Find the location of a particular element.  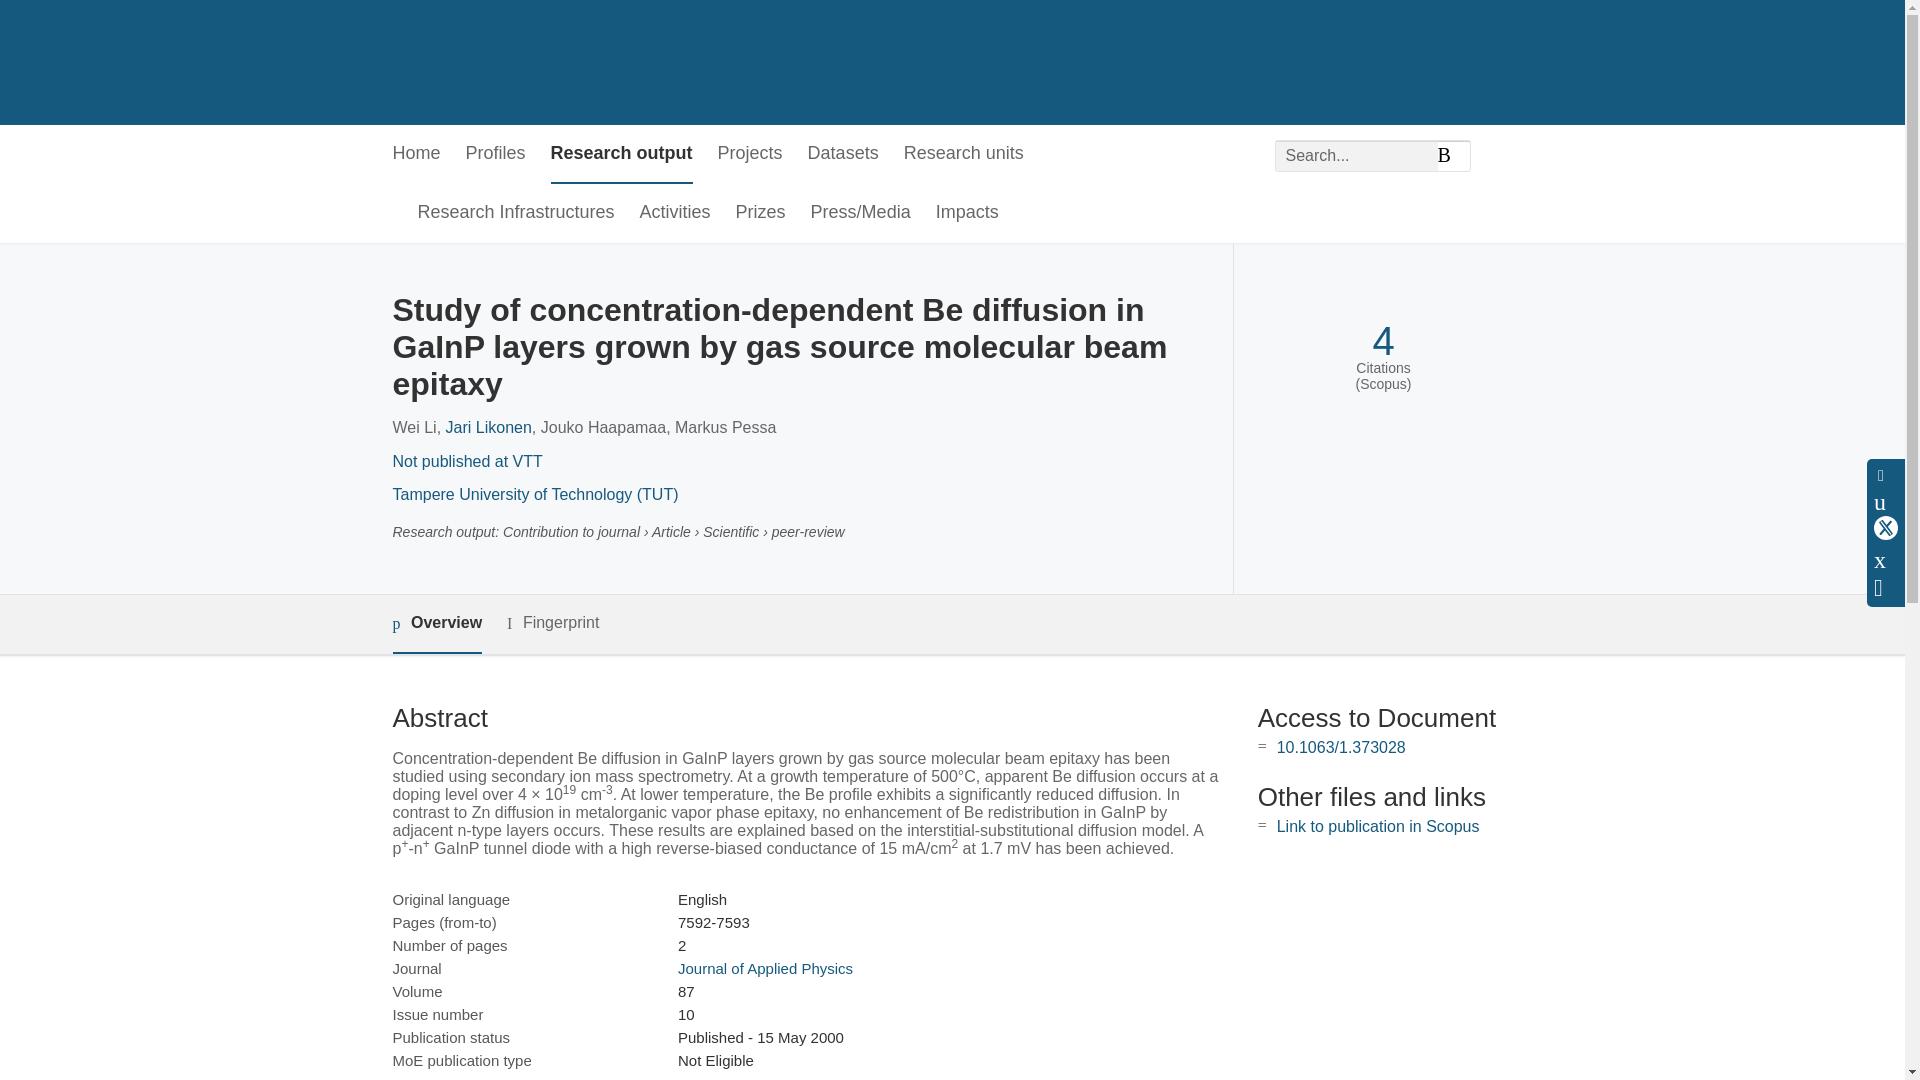

Link to publication in Scopus is located at coordinates (1378, 826).